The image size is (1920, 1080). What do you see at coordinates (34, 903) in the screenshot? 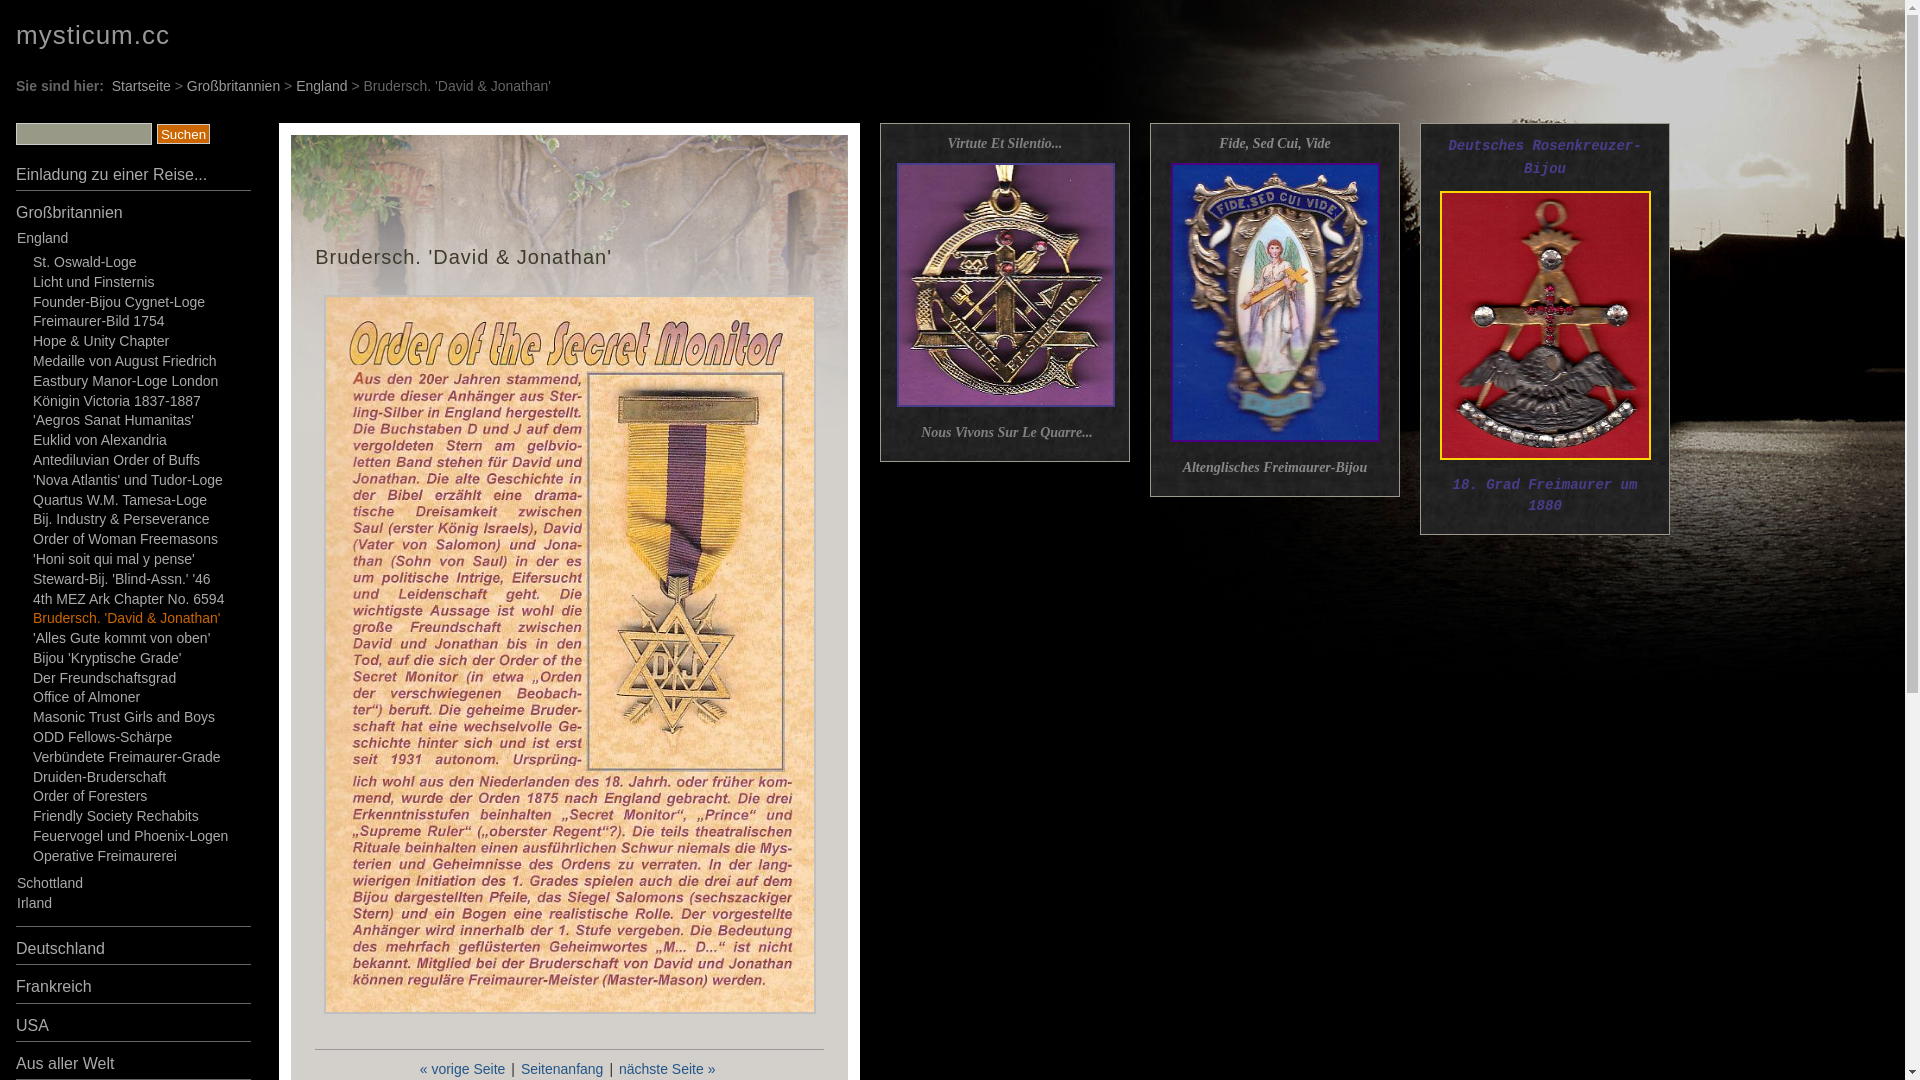
I see `Irland` at bounding box center [34, 903].